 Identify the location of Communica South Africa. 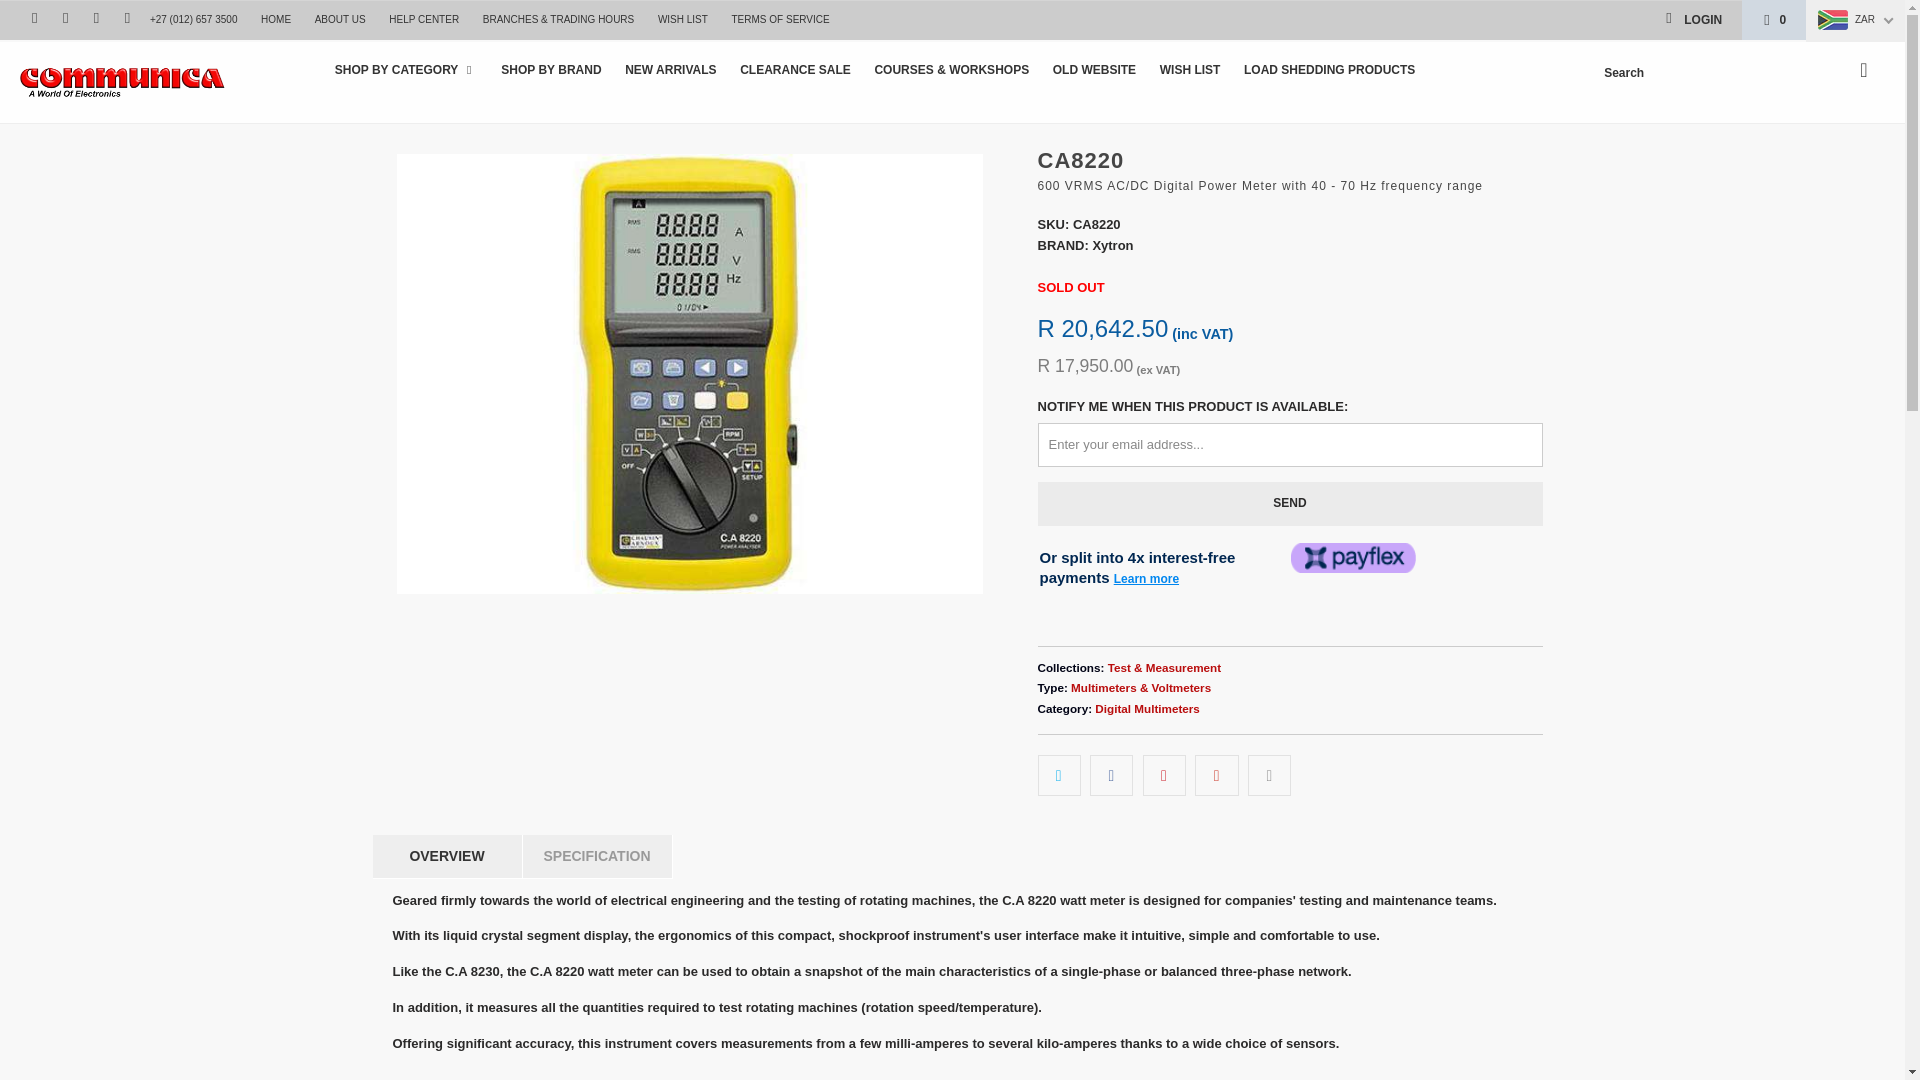
(162, 82).